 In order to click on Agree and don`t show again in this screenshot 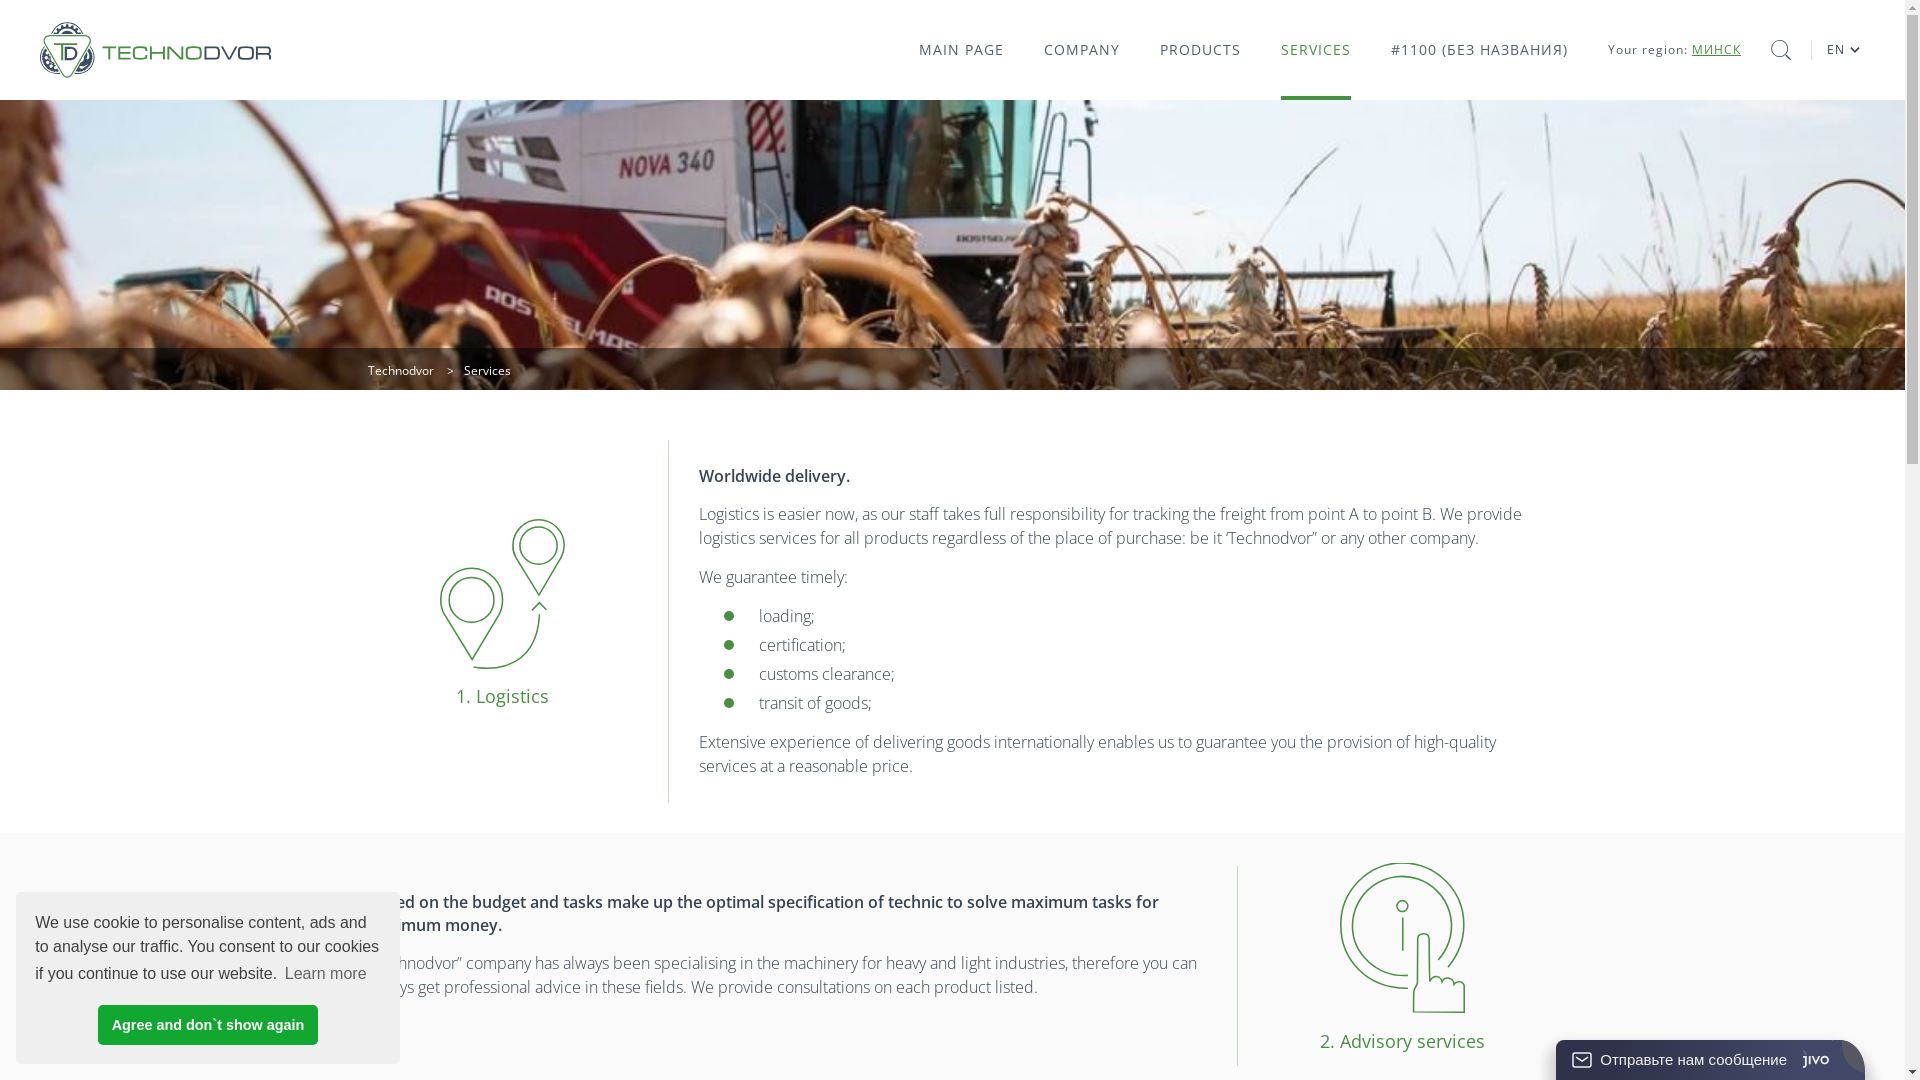, I will do `click(208, 1025)`.